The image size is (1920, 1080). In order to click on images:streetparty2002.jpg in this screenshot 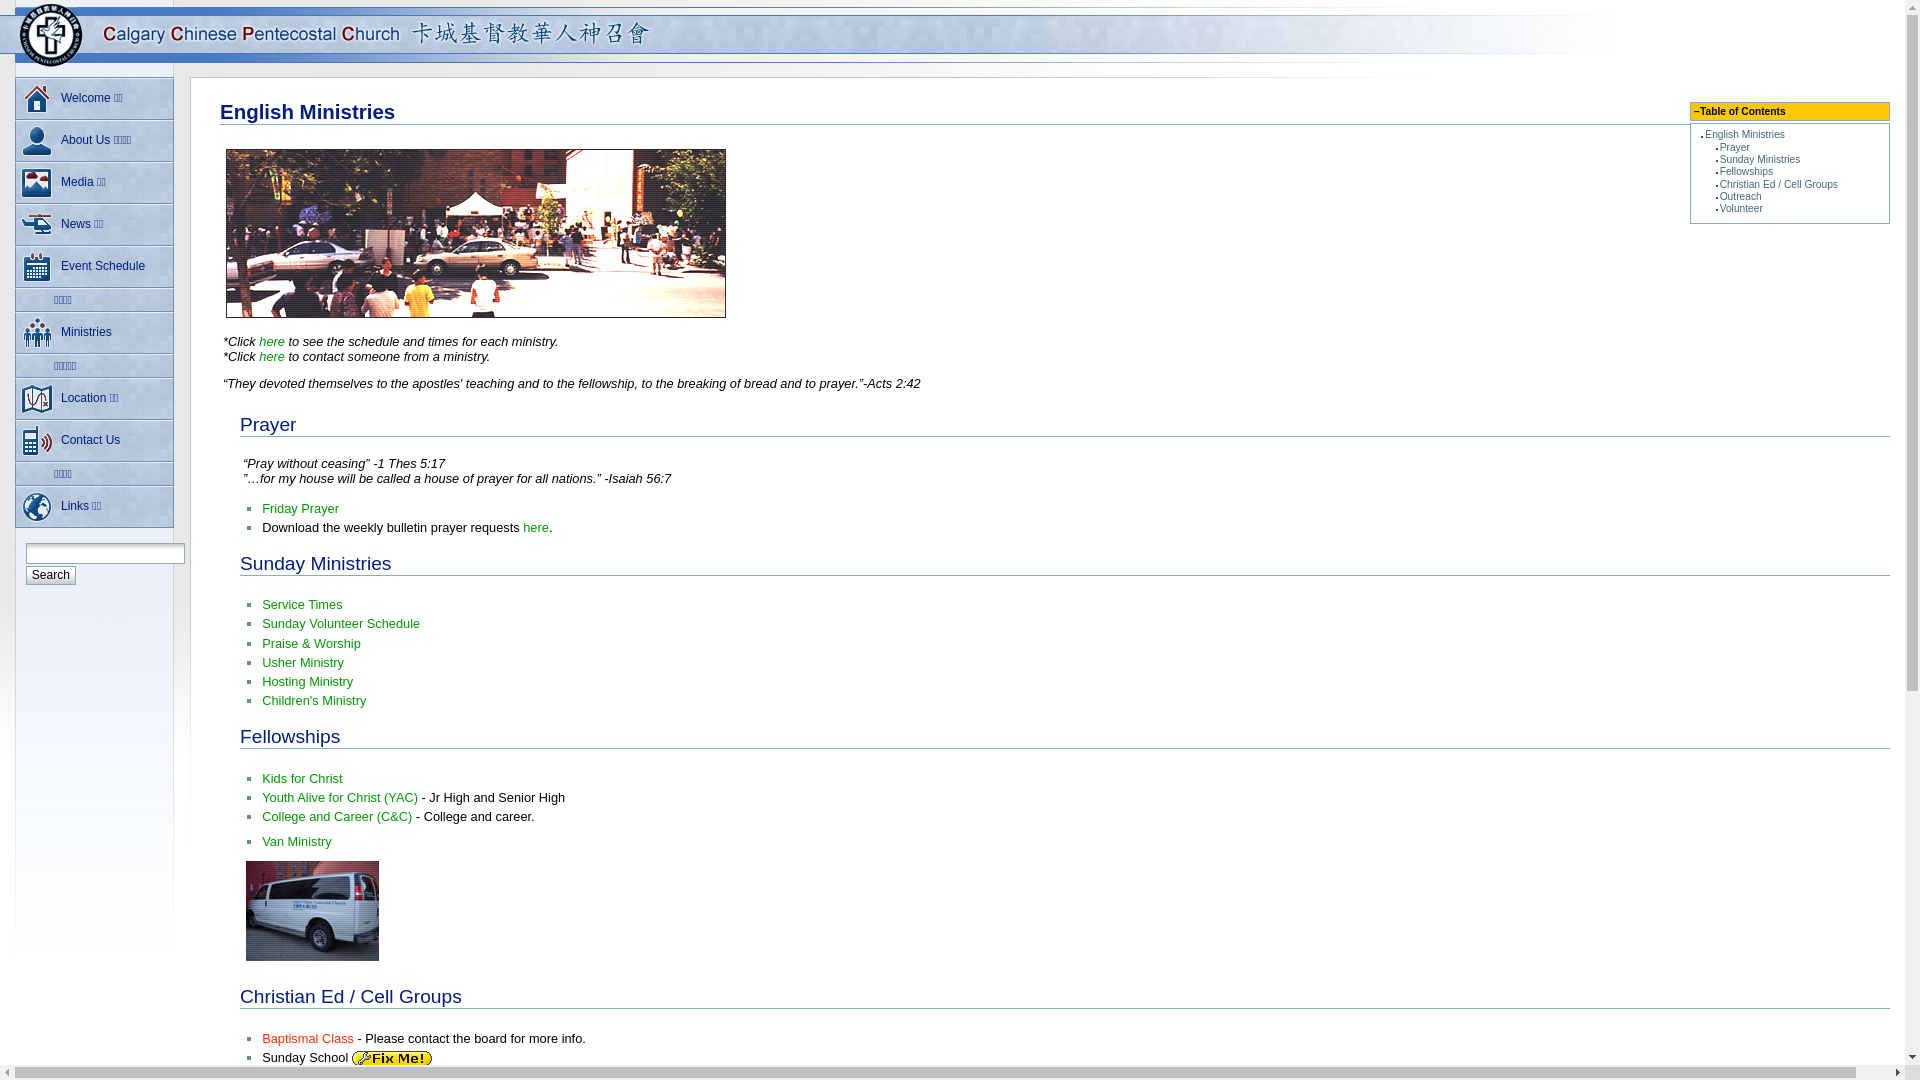, I will do `click(476, 316)`.